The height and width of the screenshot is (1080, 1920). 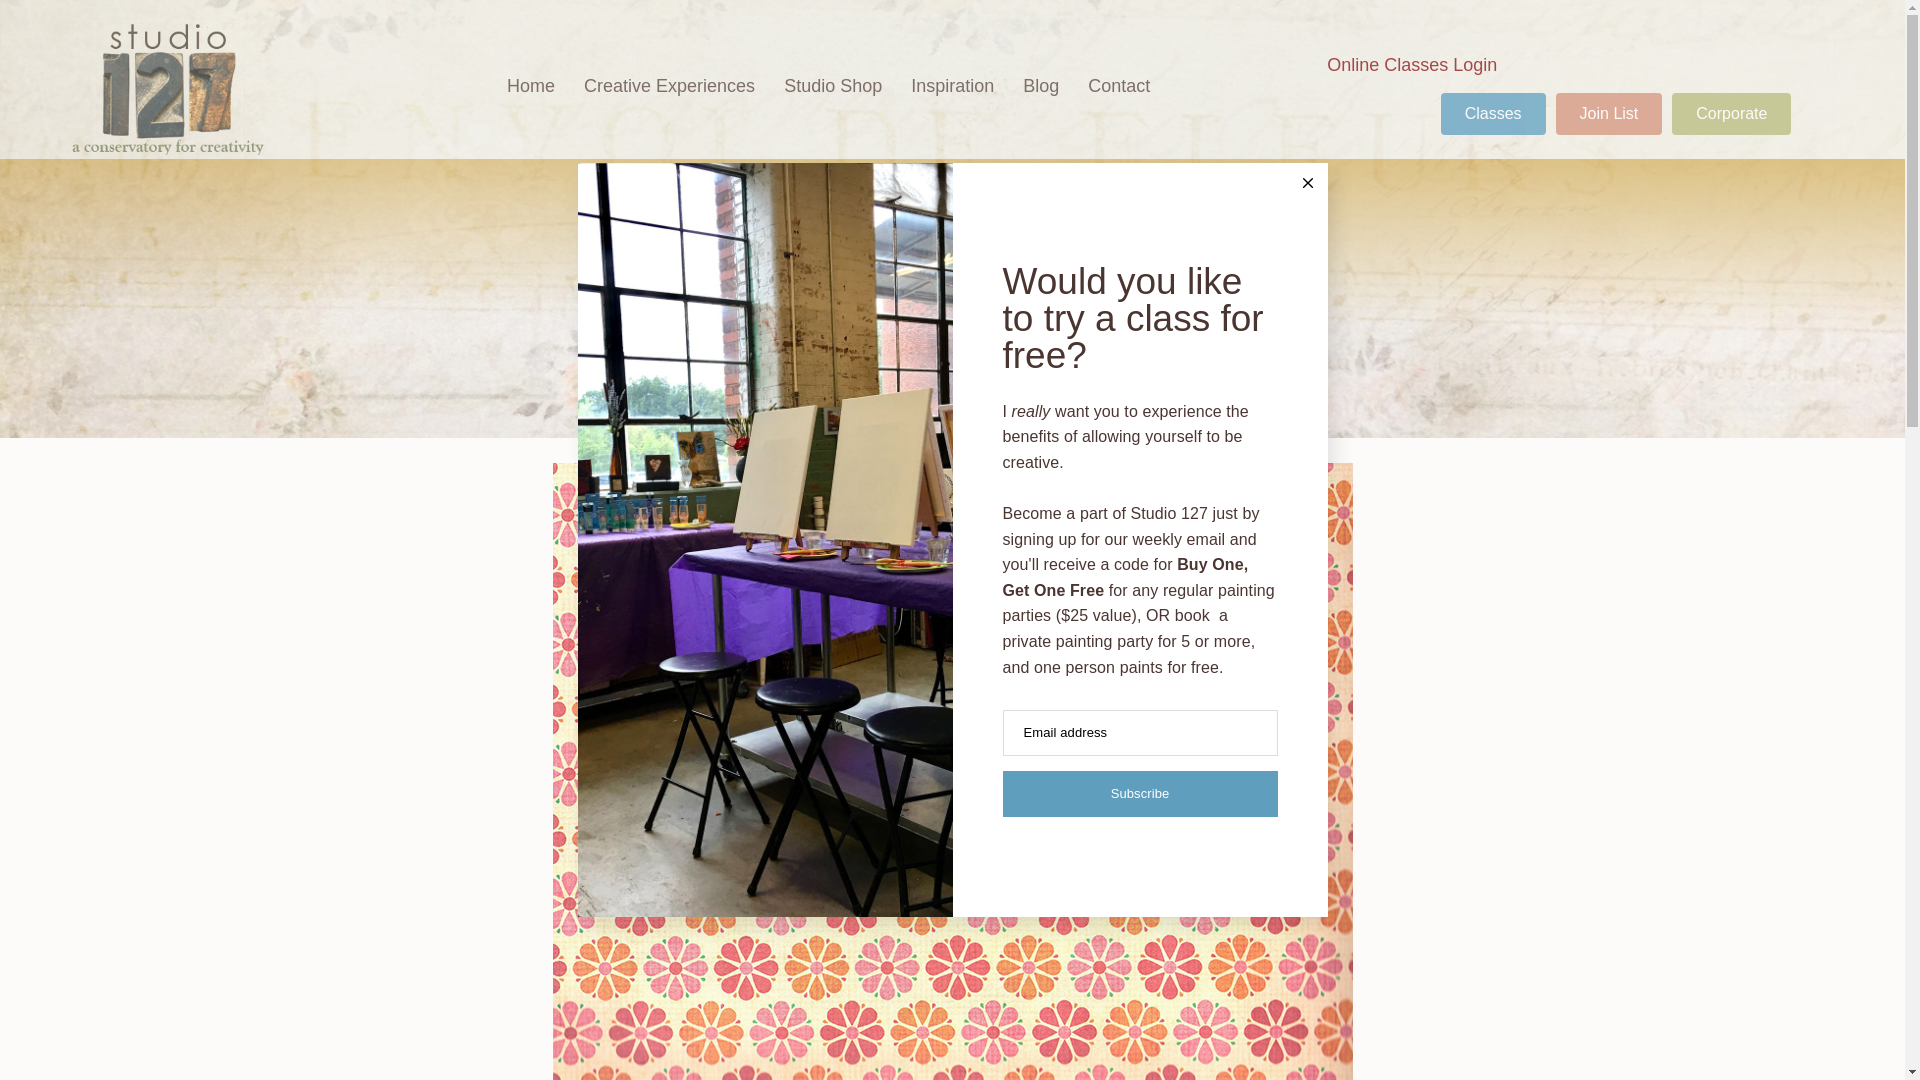 What do you see at coordinates (164, 86) in the screenshot?
I see `Studio 127 stamp logo web` at bounding box center [164, 86].